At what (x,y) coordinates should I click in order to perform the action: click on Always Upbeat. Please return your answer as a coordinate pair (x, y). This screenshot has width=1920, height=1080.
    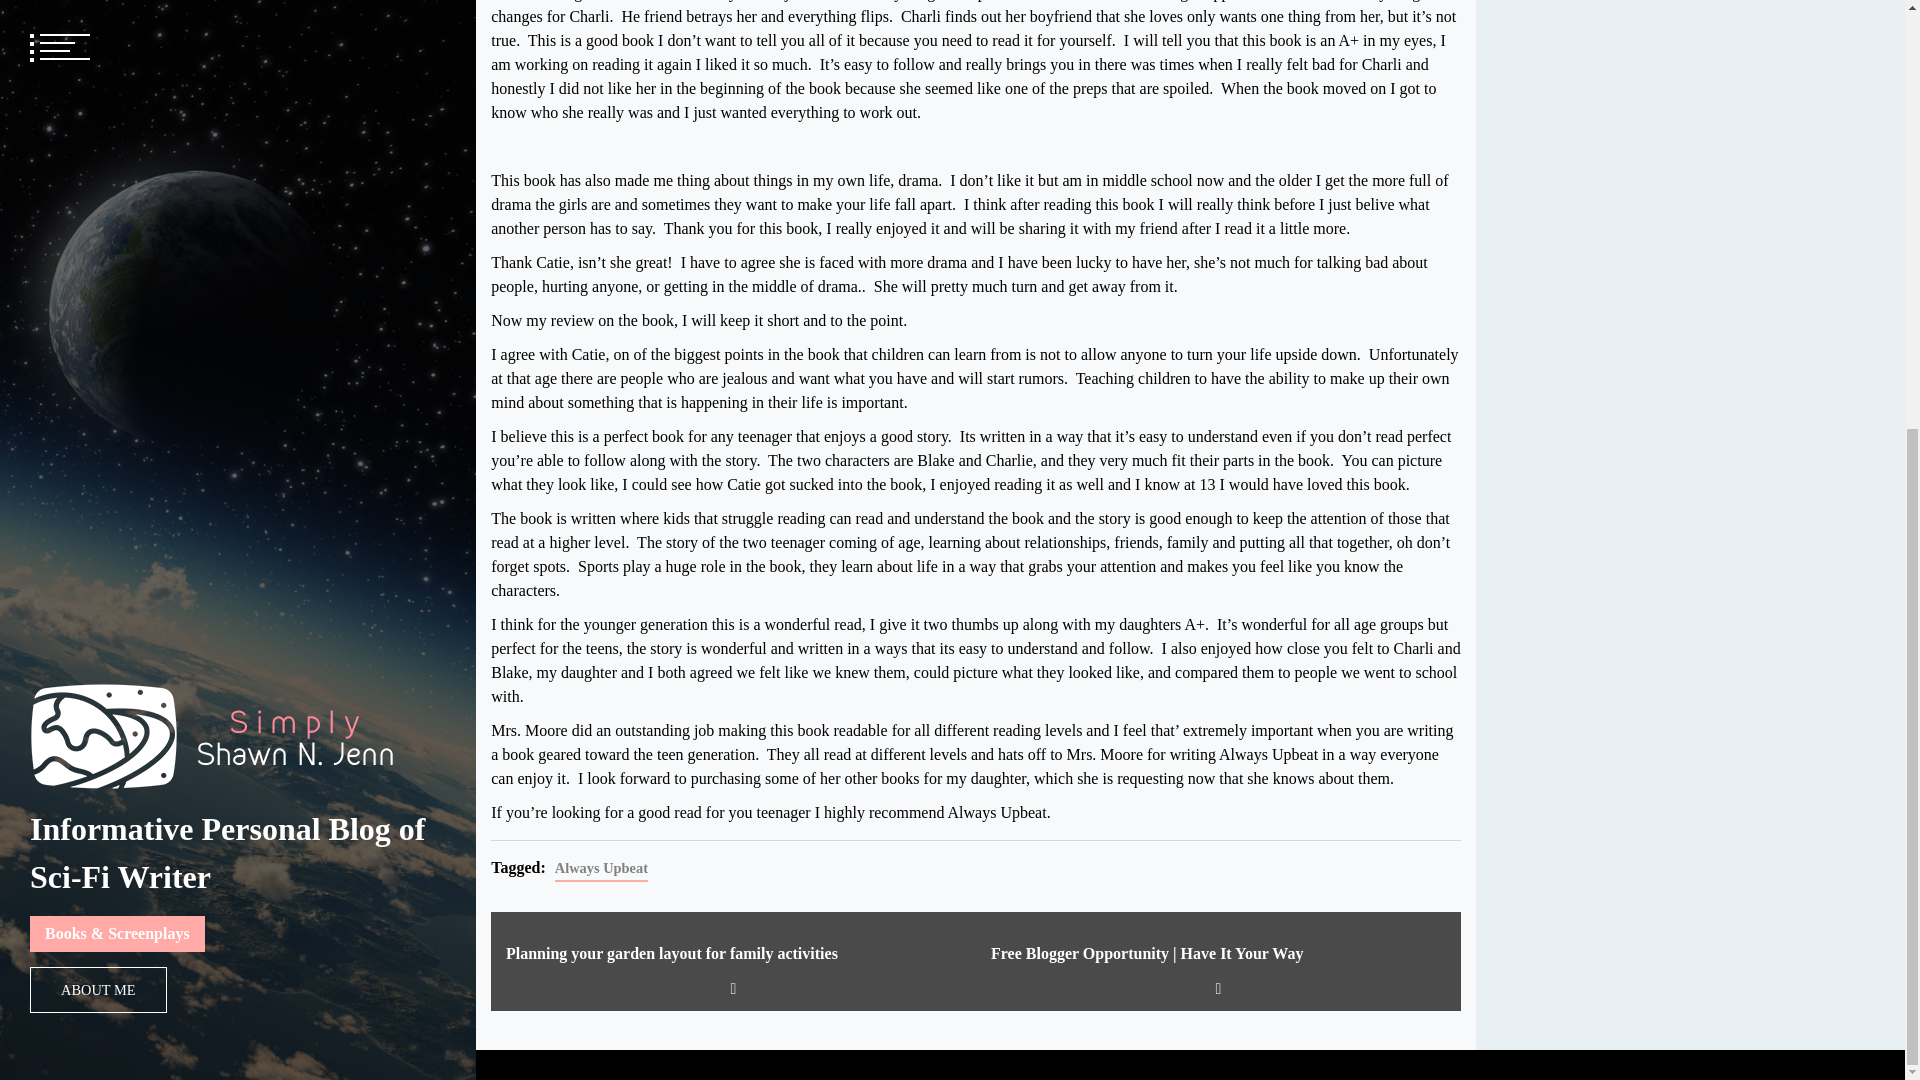
    Looking at the image, I should click on (601, 870).